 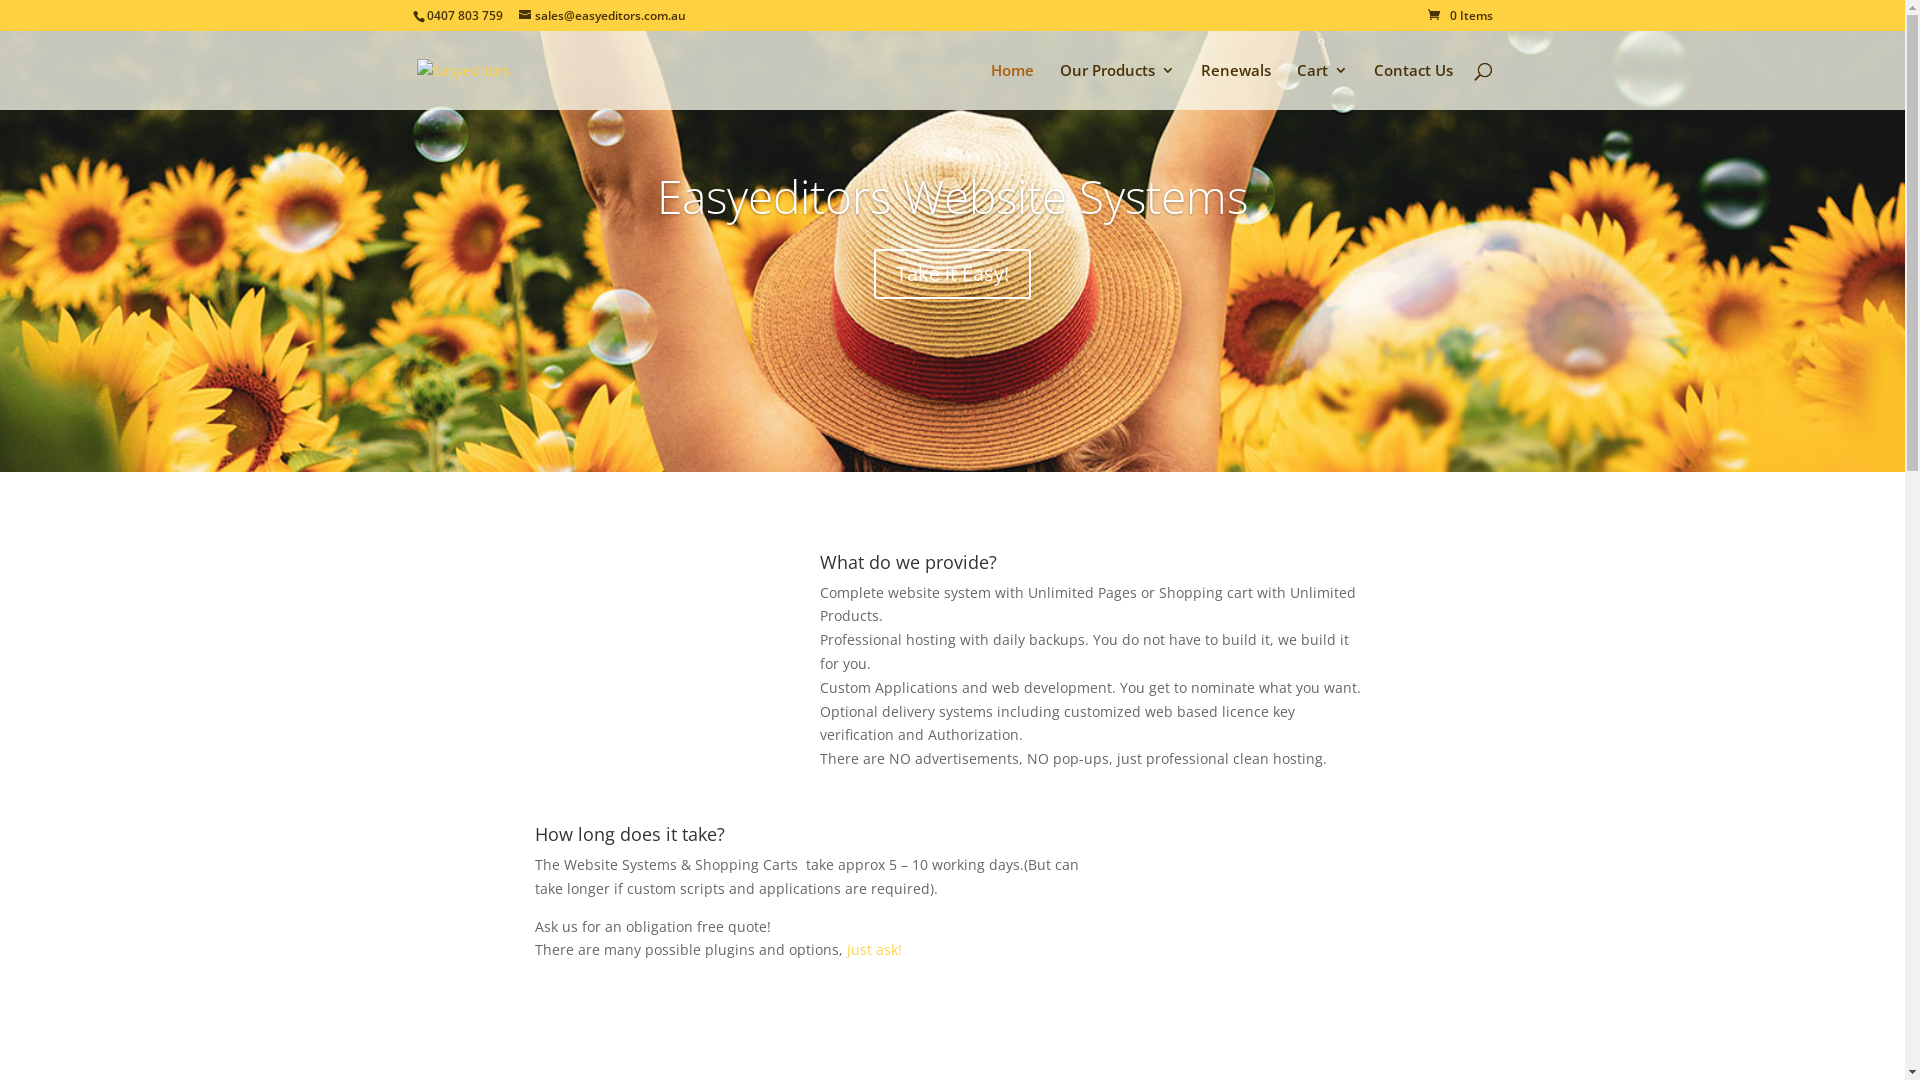 I want to click on Home, so click(x=1012, y=86).